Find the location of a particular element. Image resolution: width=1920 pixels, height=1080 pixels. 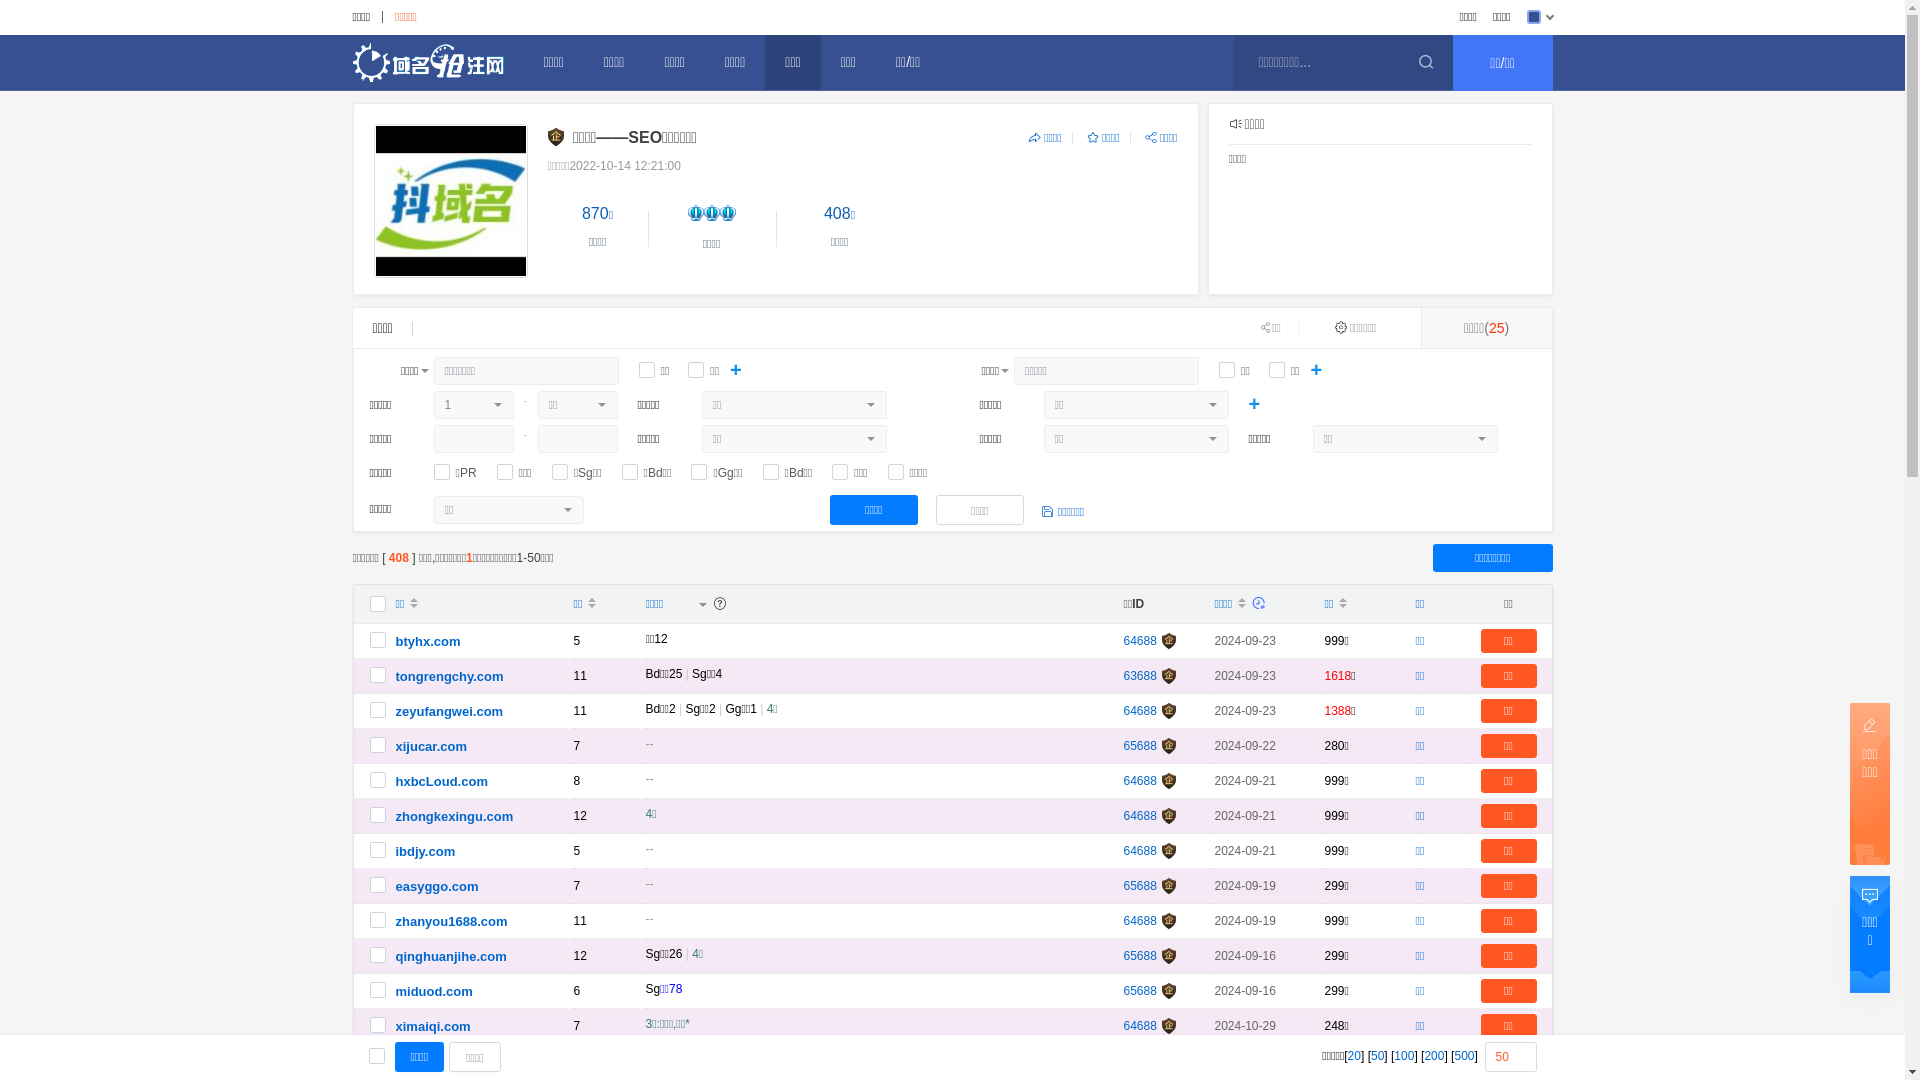

500 is located at coordinates (1464, 1056).